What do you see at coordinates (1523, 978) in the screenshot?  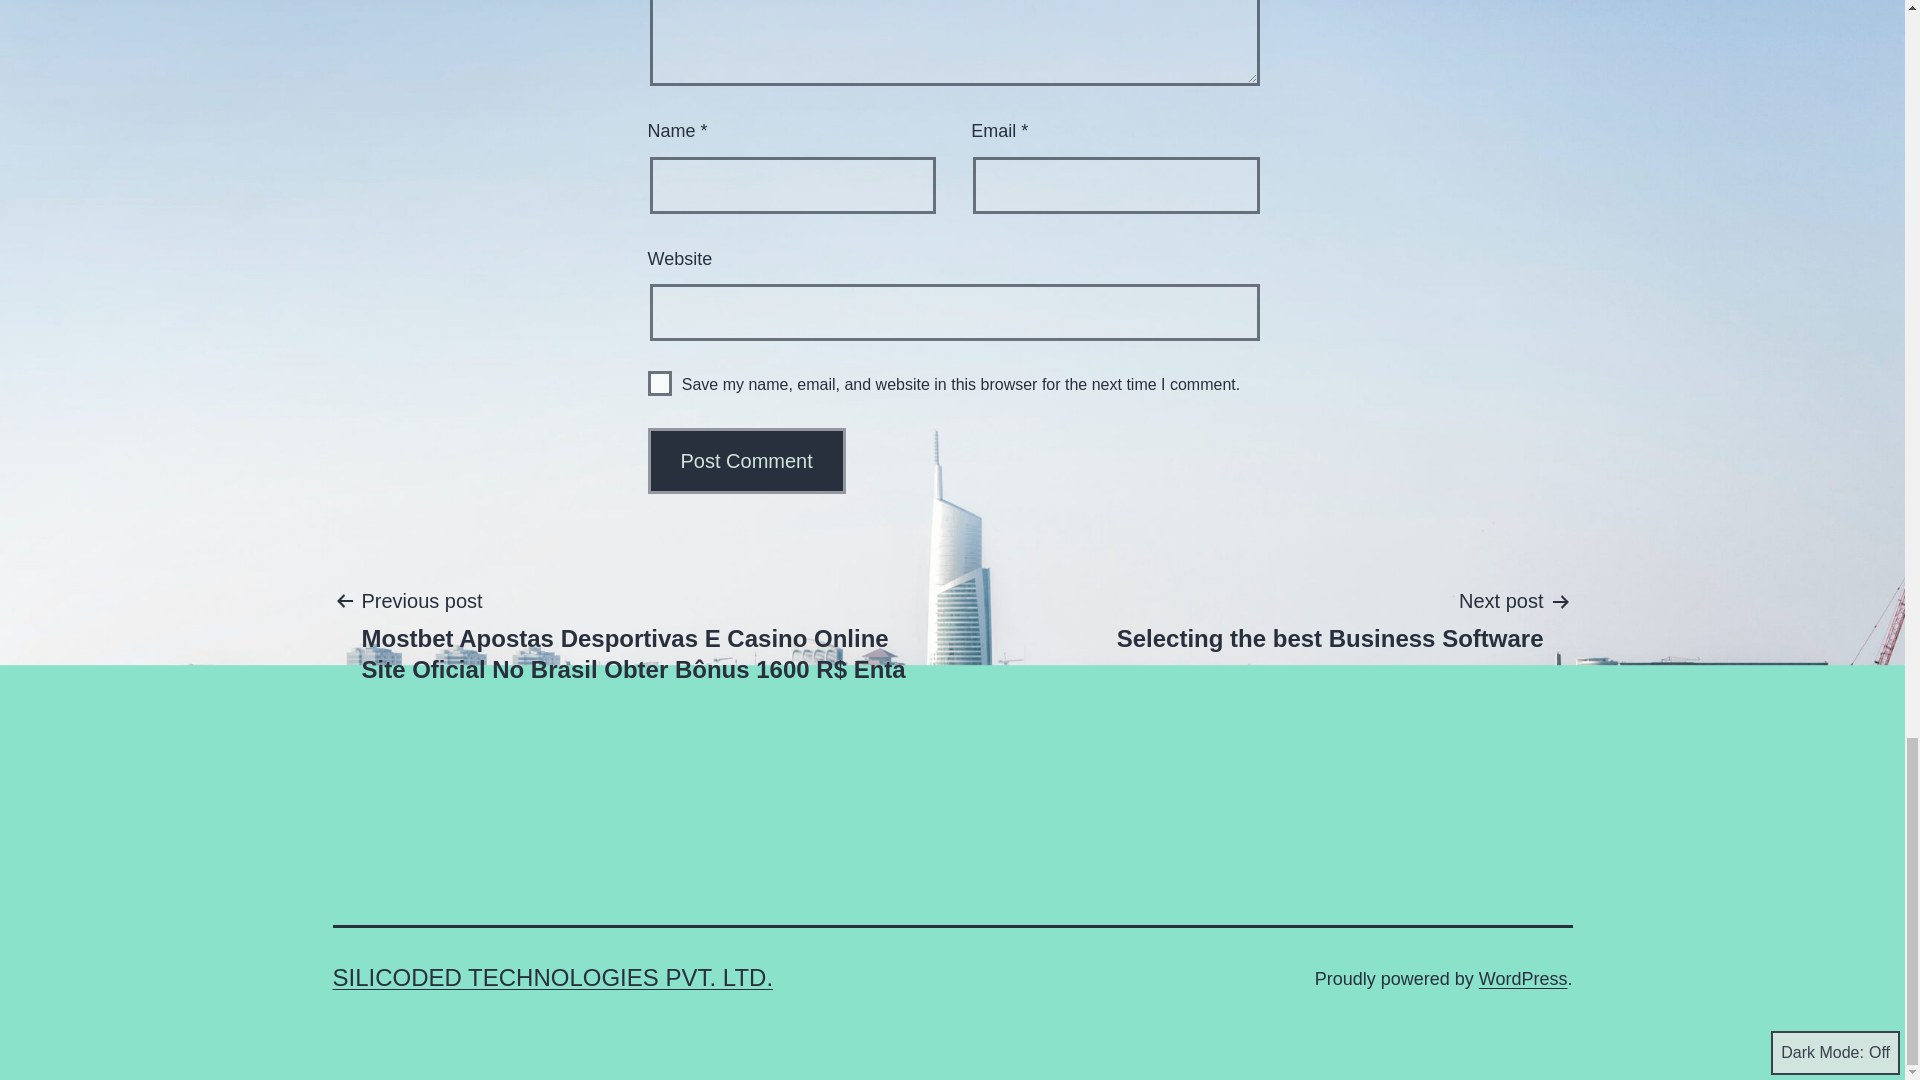 I see `Post Comment` at bounding box center [1523, 978].